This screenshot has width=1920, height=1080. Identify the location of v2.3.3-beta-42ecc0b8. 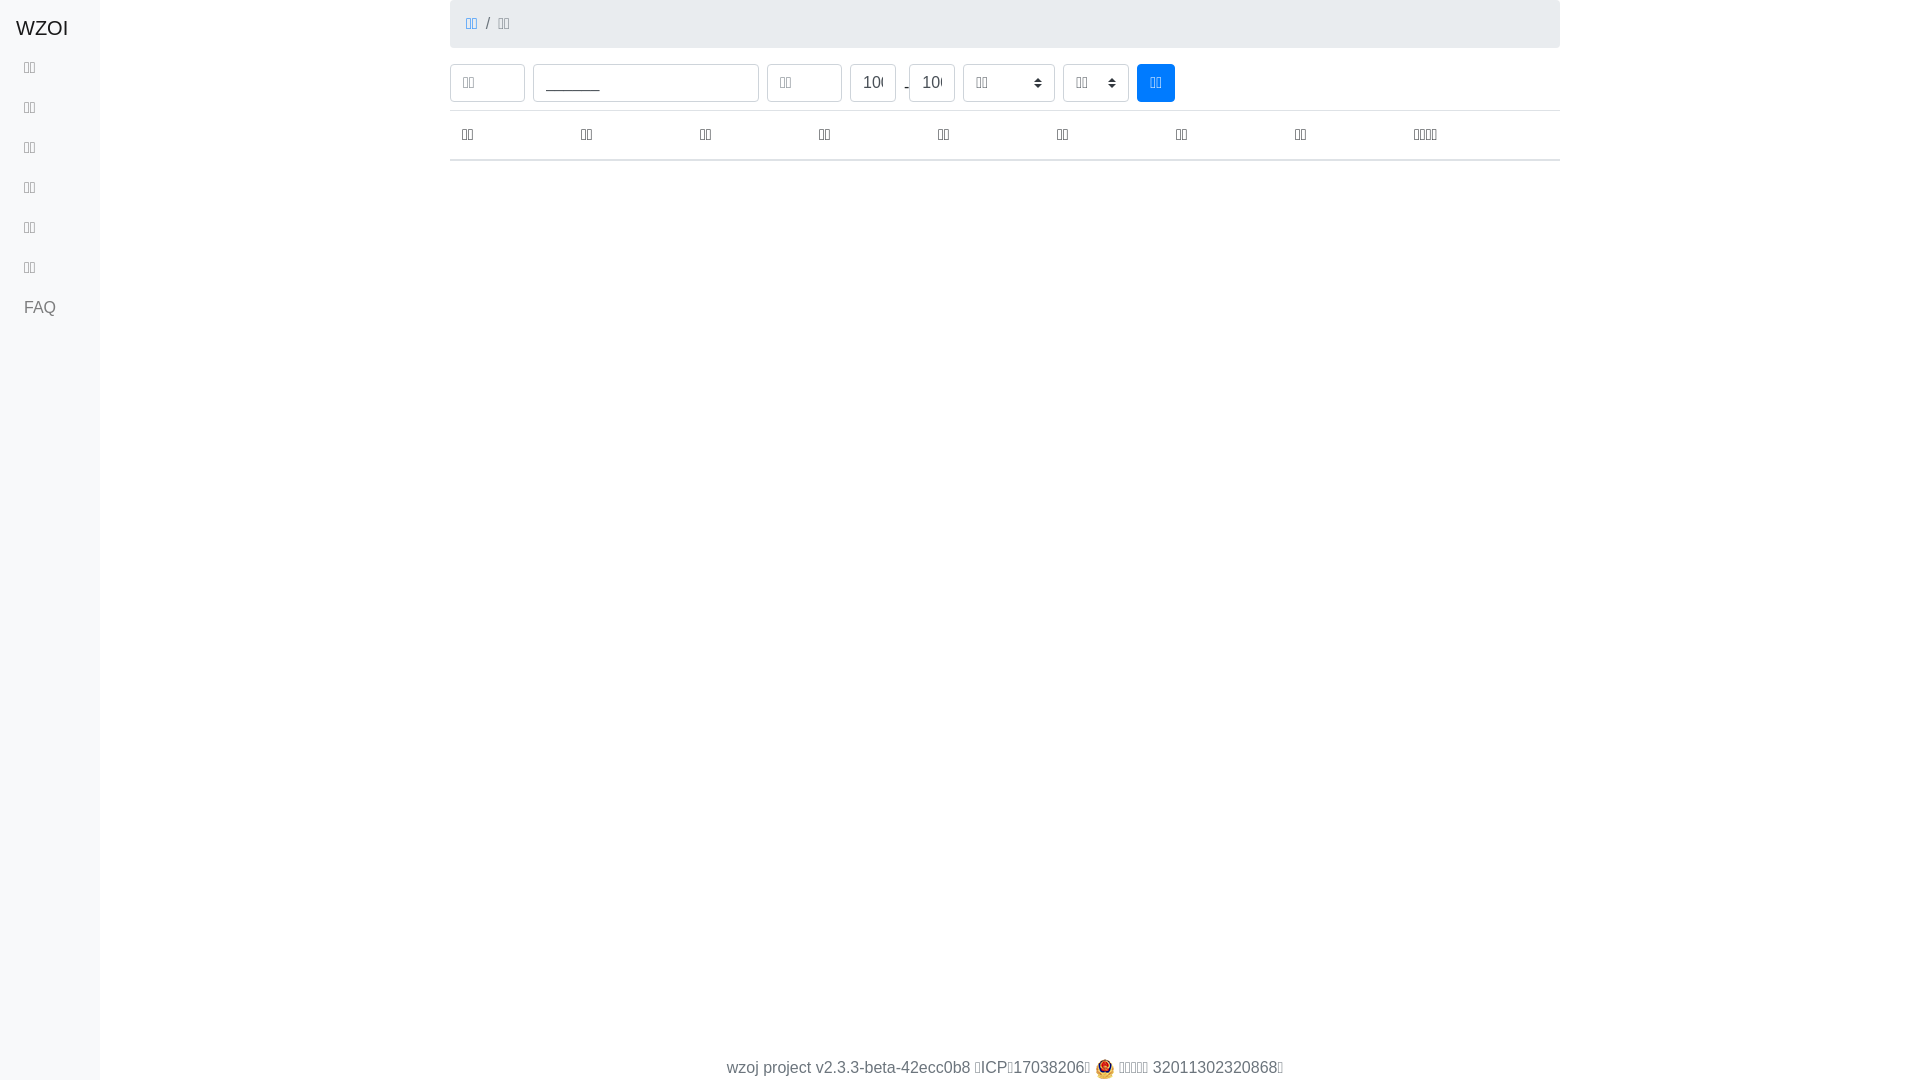
(894, 1068).